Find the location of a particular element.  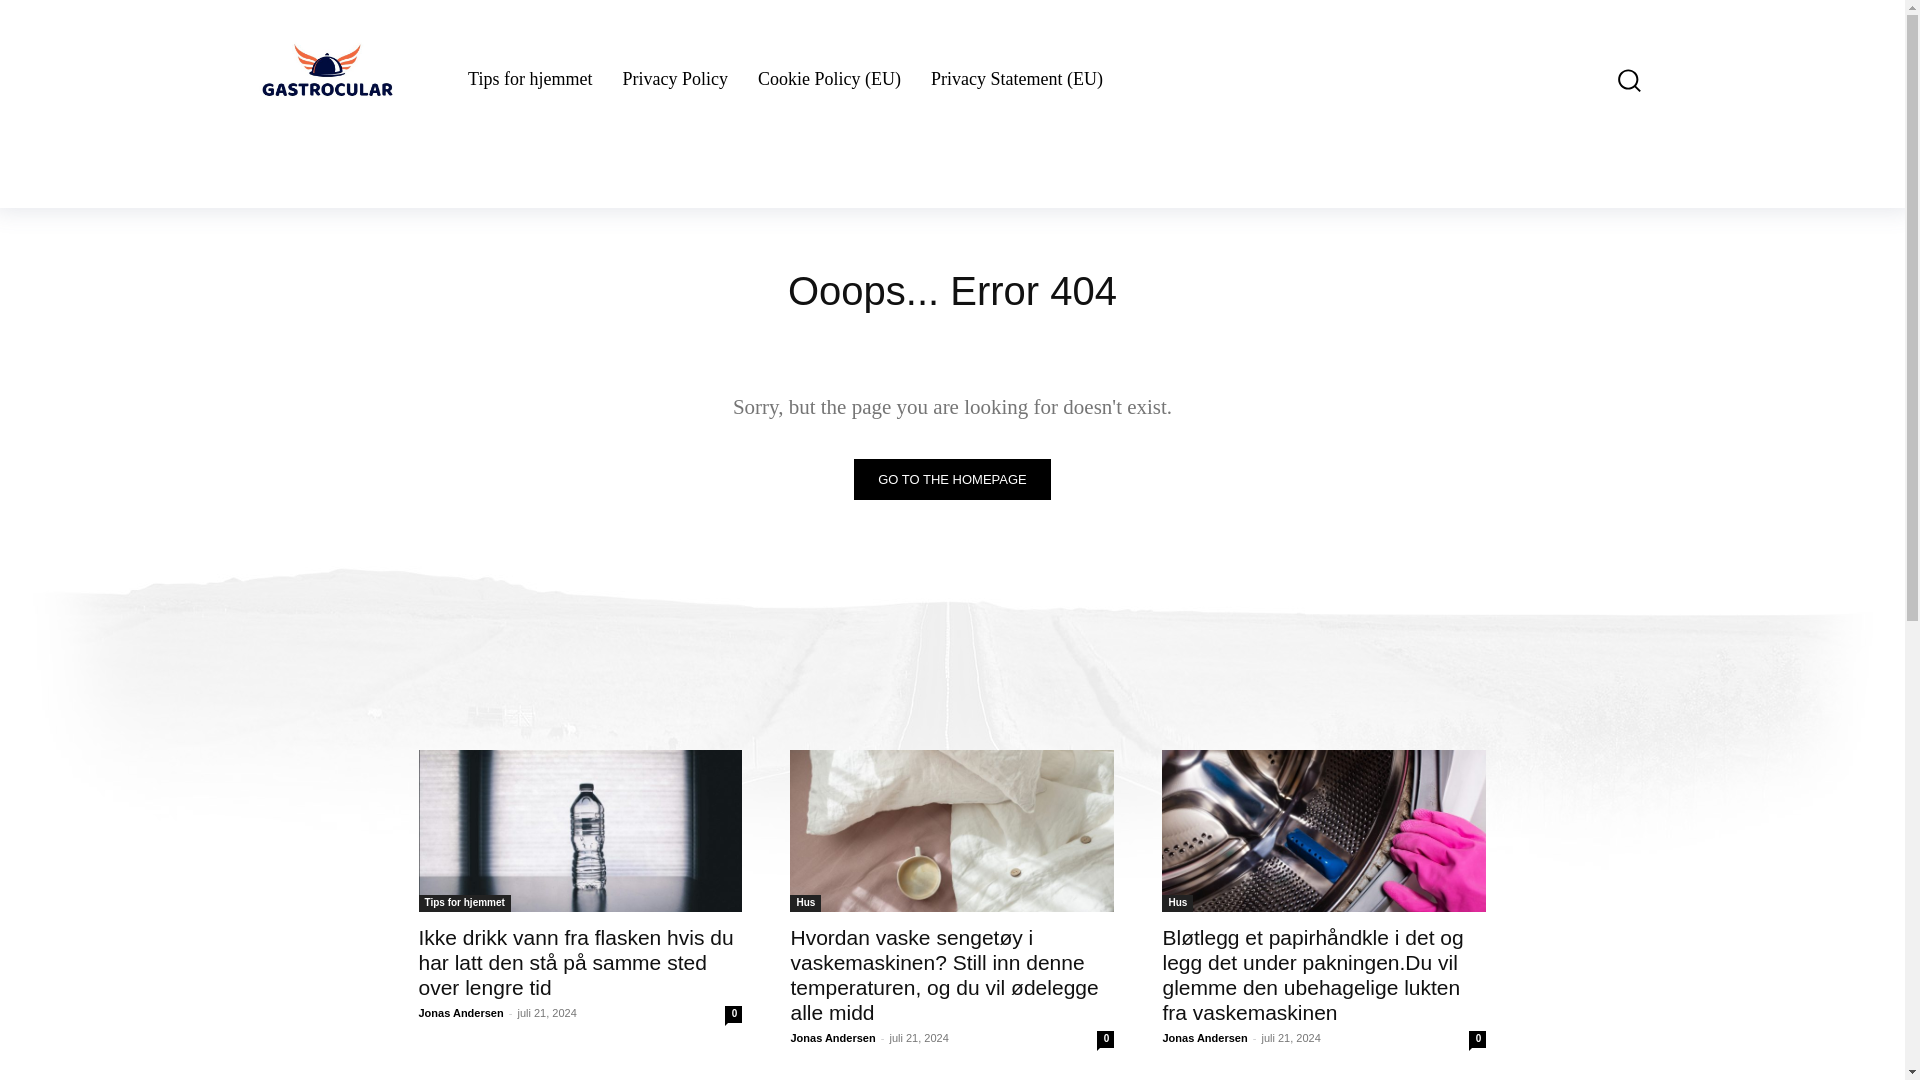

Tips for hjemmet is located at coordinates (530, 80).